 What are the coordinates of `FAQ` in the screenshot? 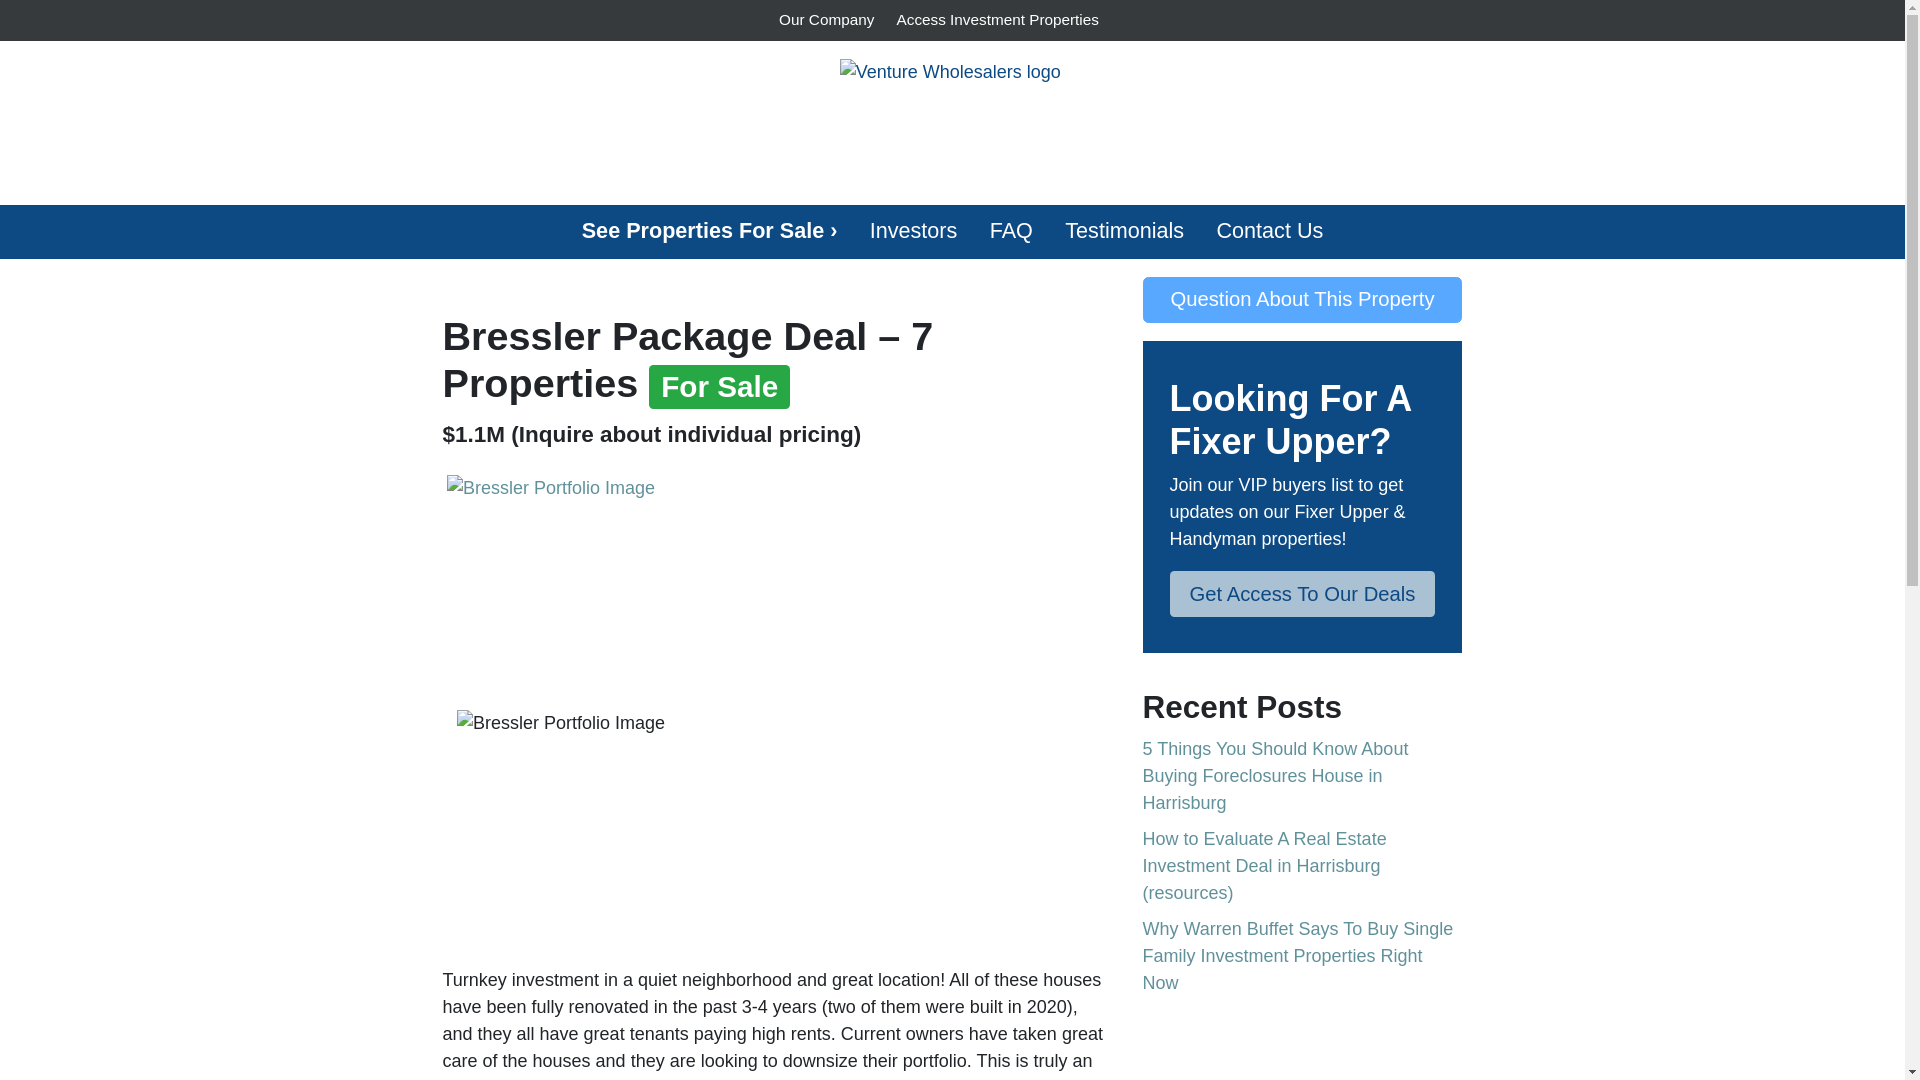 It's located at (1012, 232).